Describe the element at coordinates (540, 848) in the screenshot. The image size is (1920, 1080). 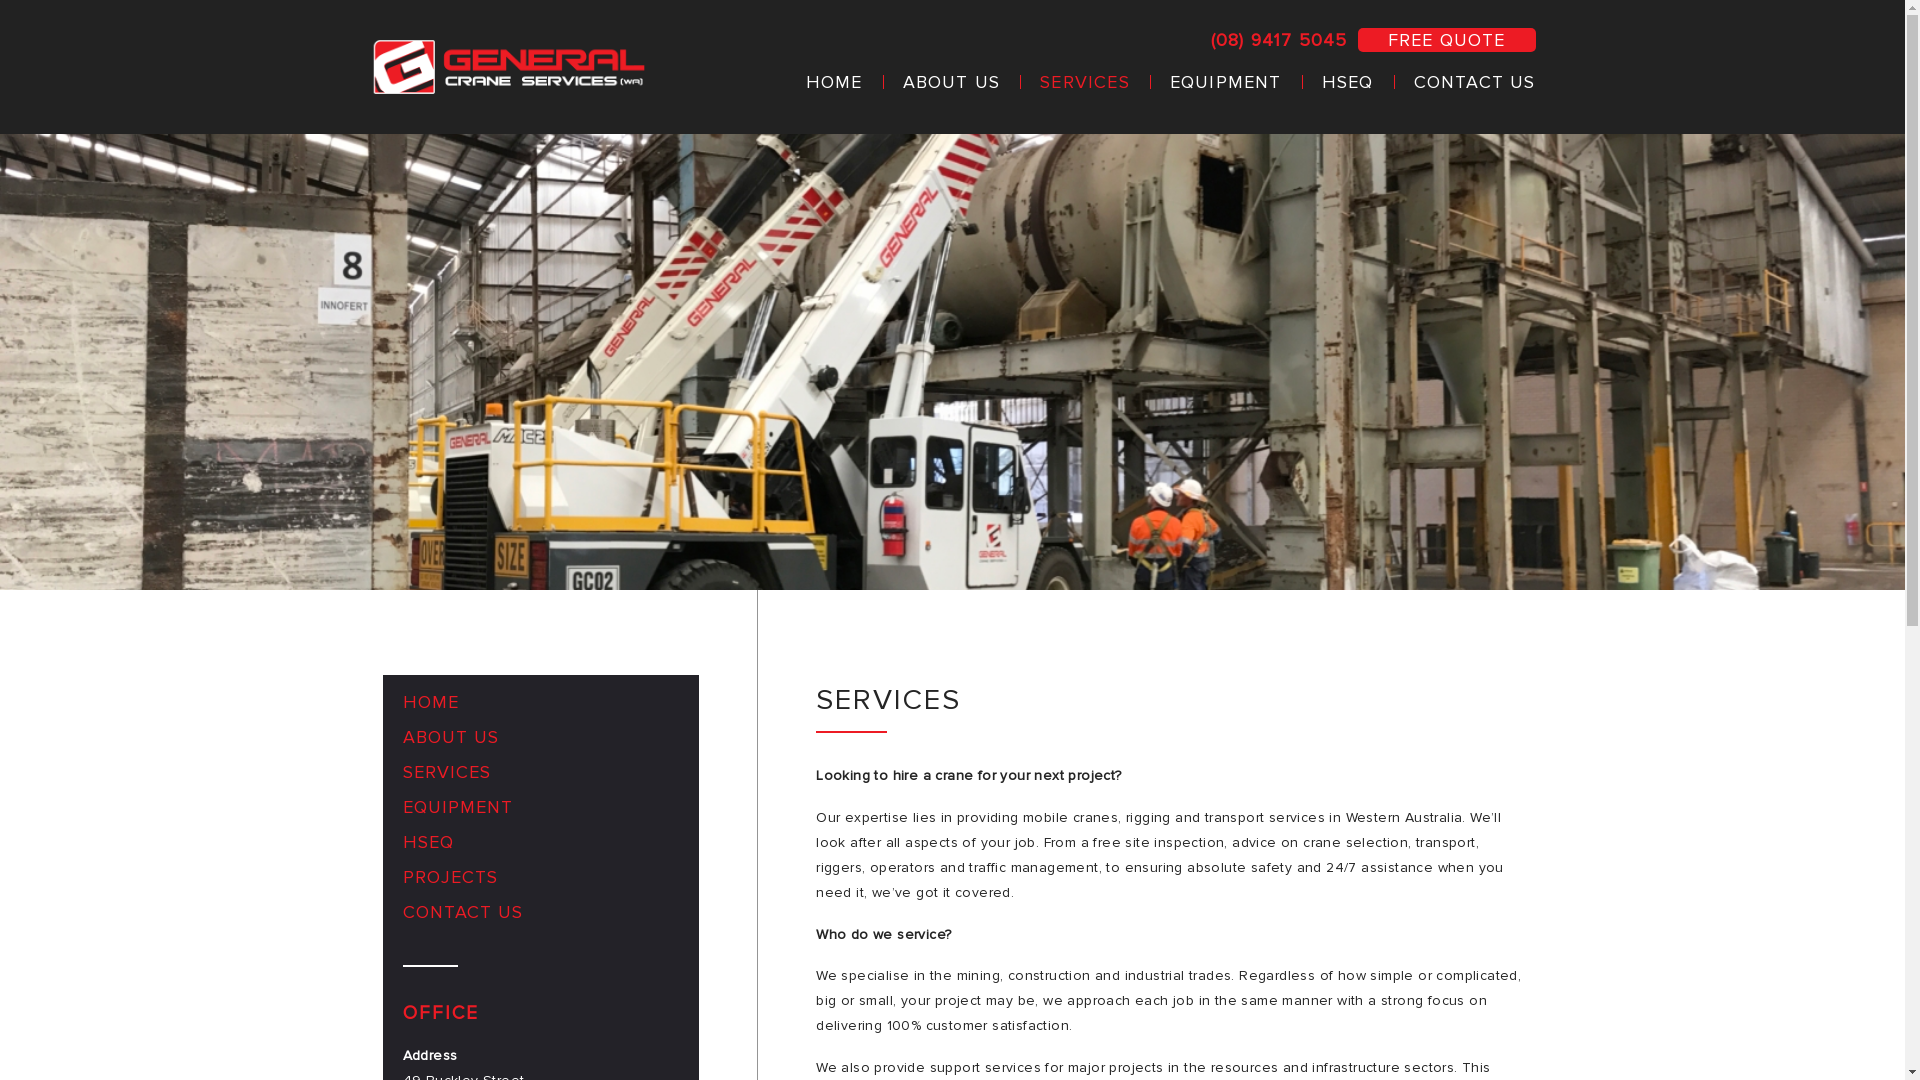
I see `HSEQ` at that location.